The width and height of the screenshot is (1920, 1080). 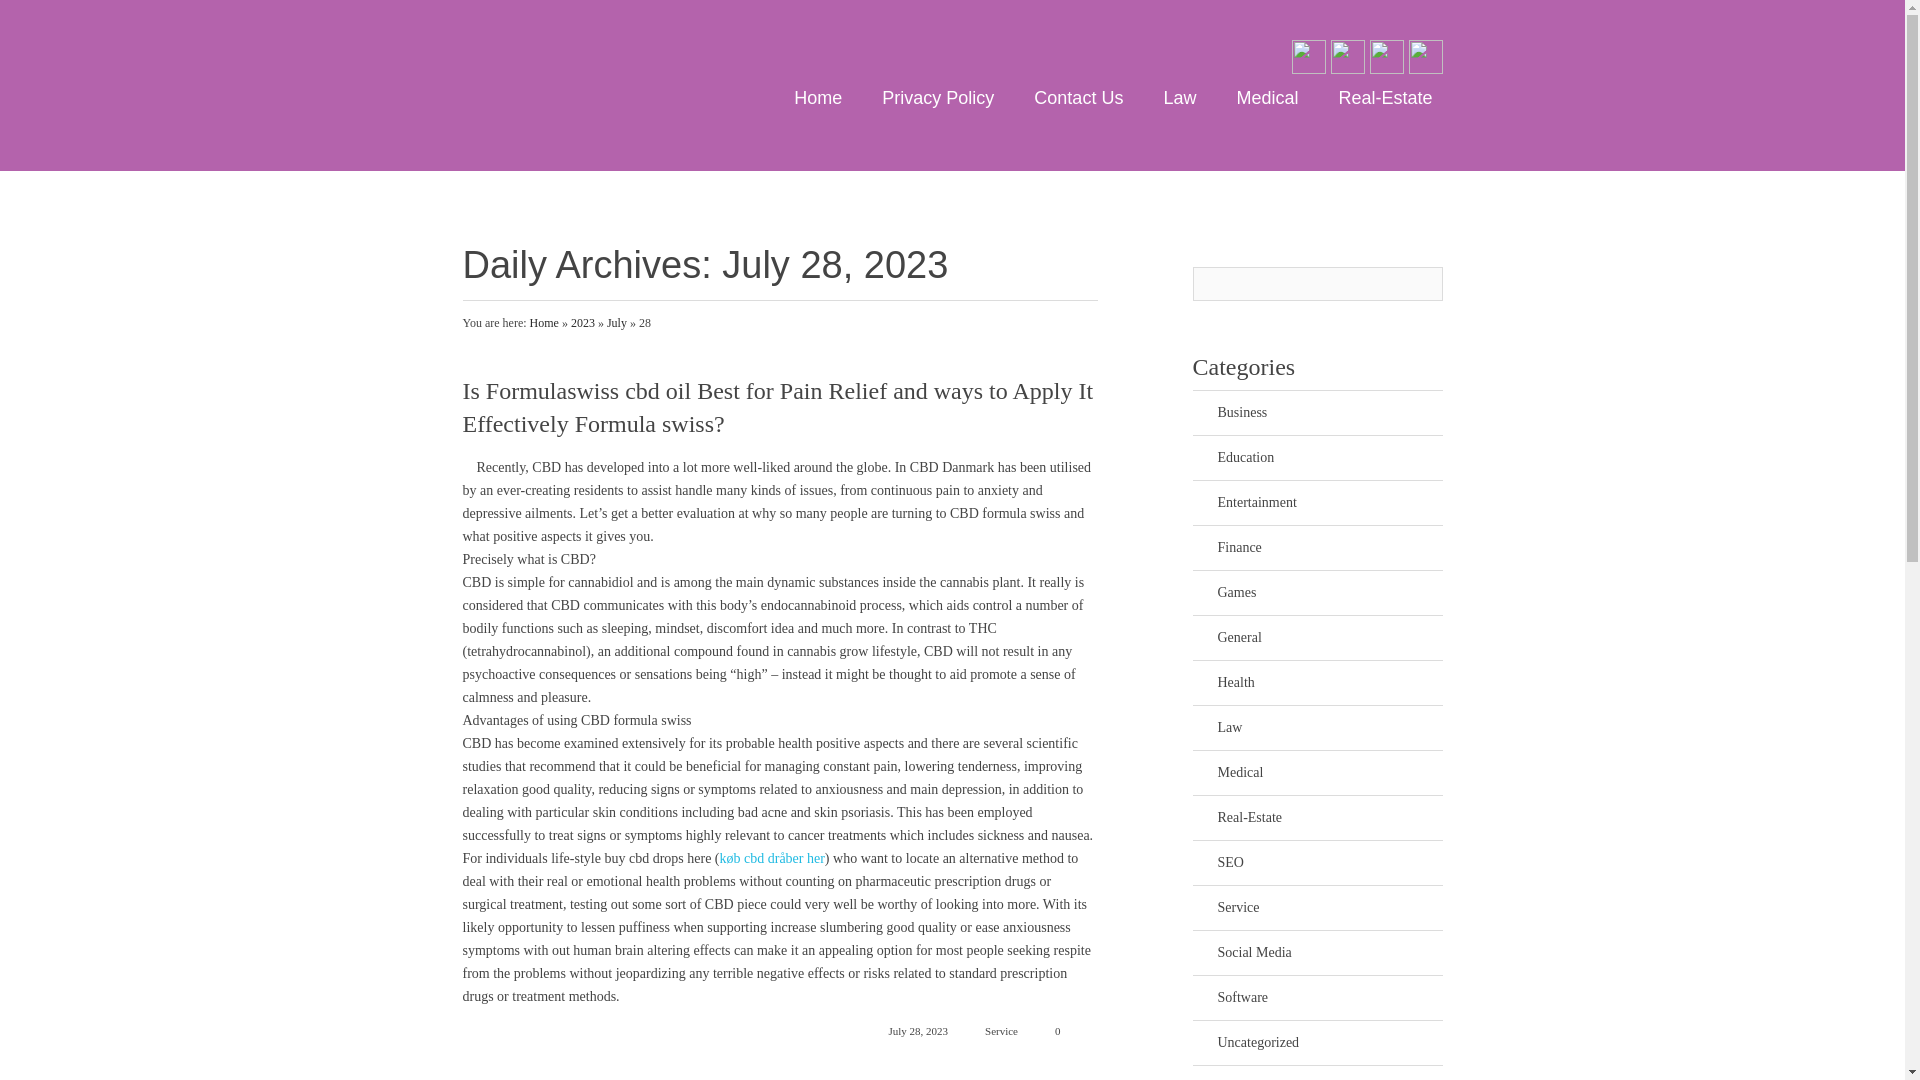 I want to click on Law, so click(x=1179, y=98).